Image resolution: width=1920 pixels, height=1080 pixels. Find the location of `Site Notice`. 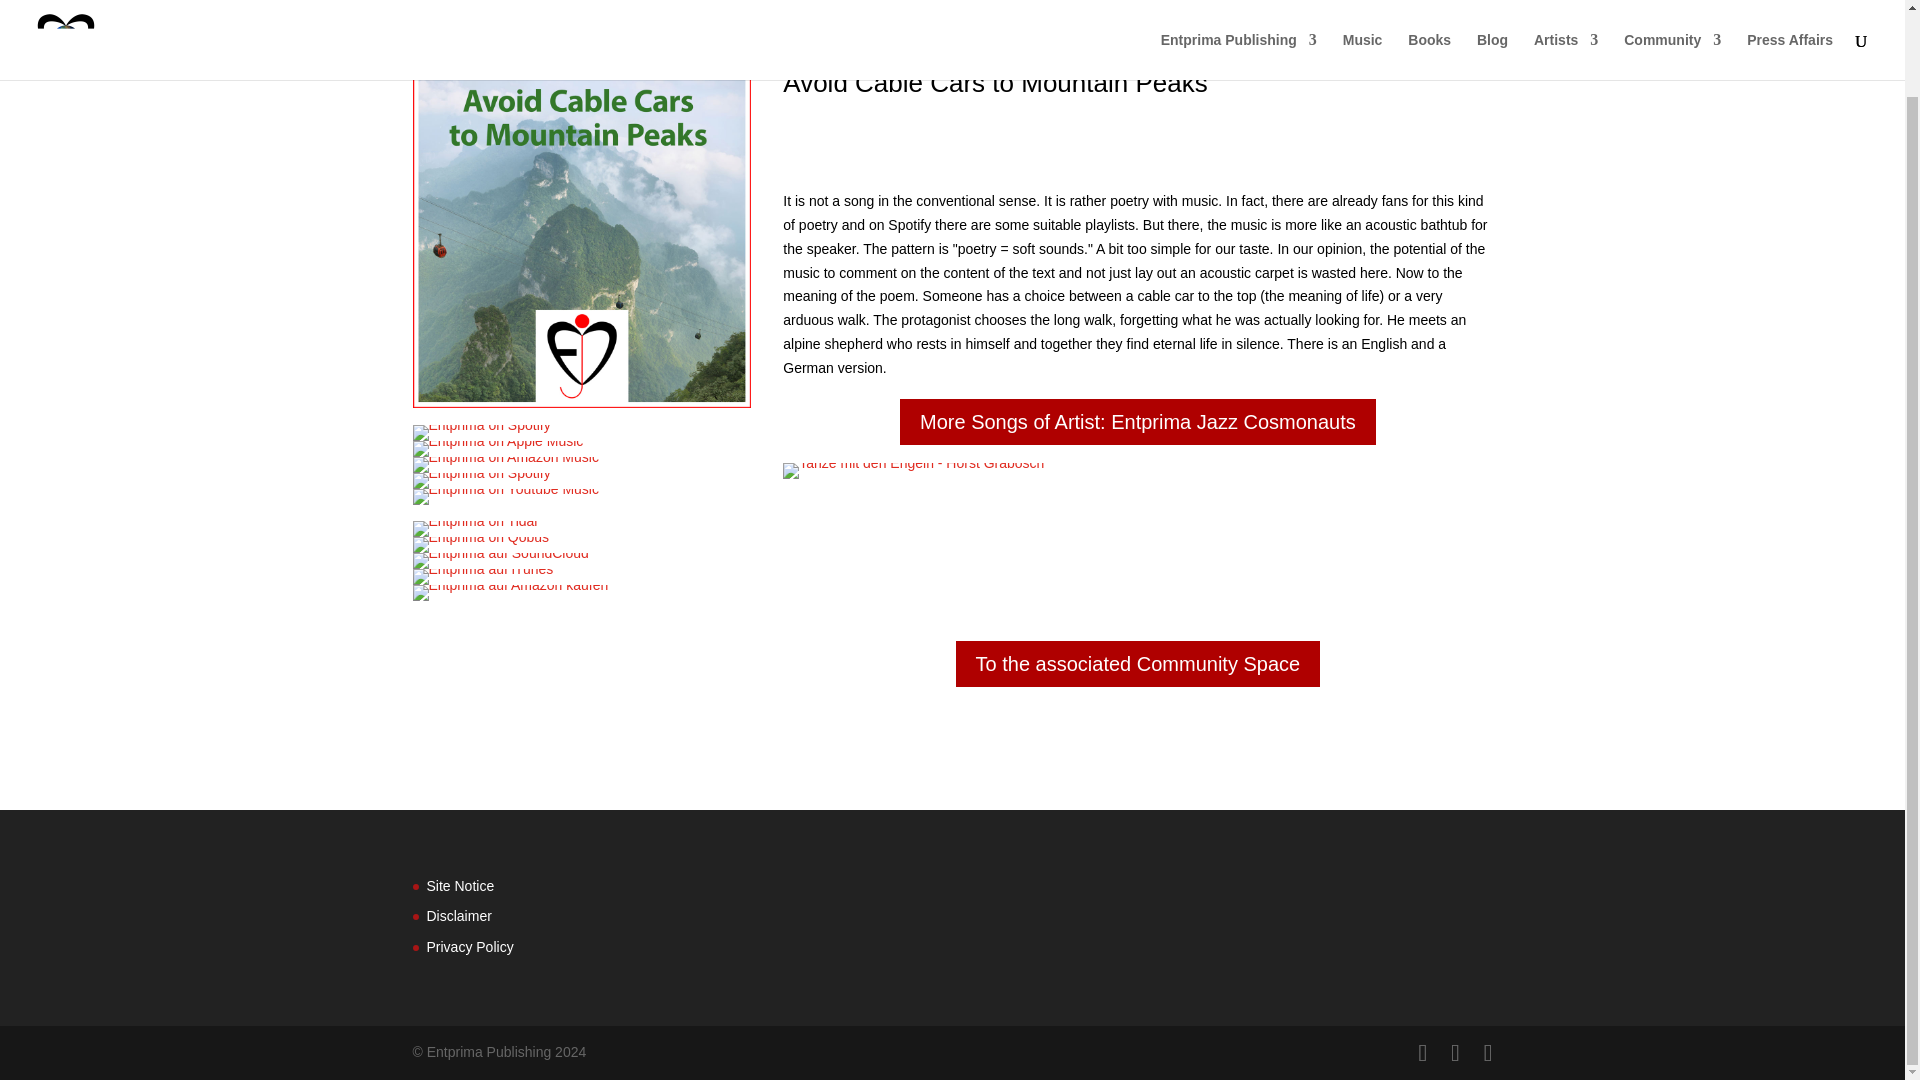

Site Notice is located at coordinates (460, 884).